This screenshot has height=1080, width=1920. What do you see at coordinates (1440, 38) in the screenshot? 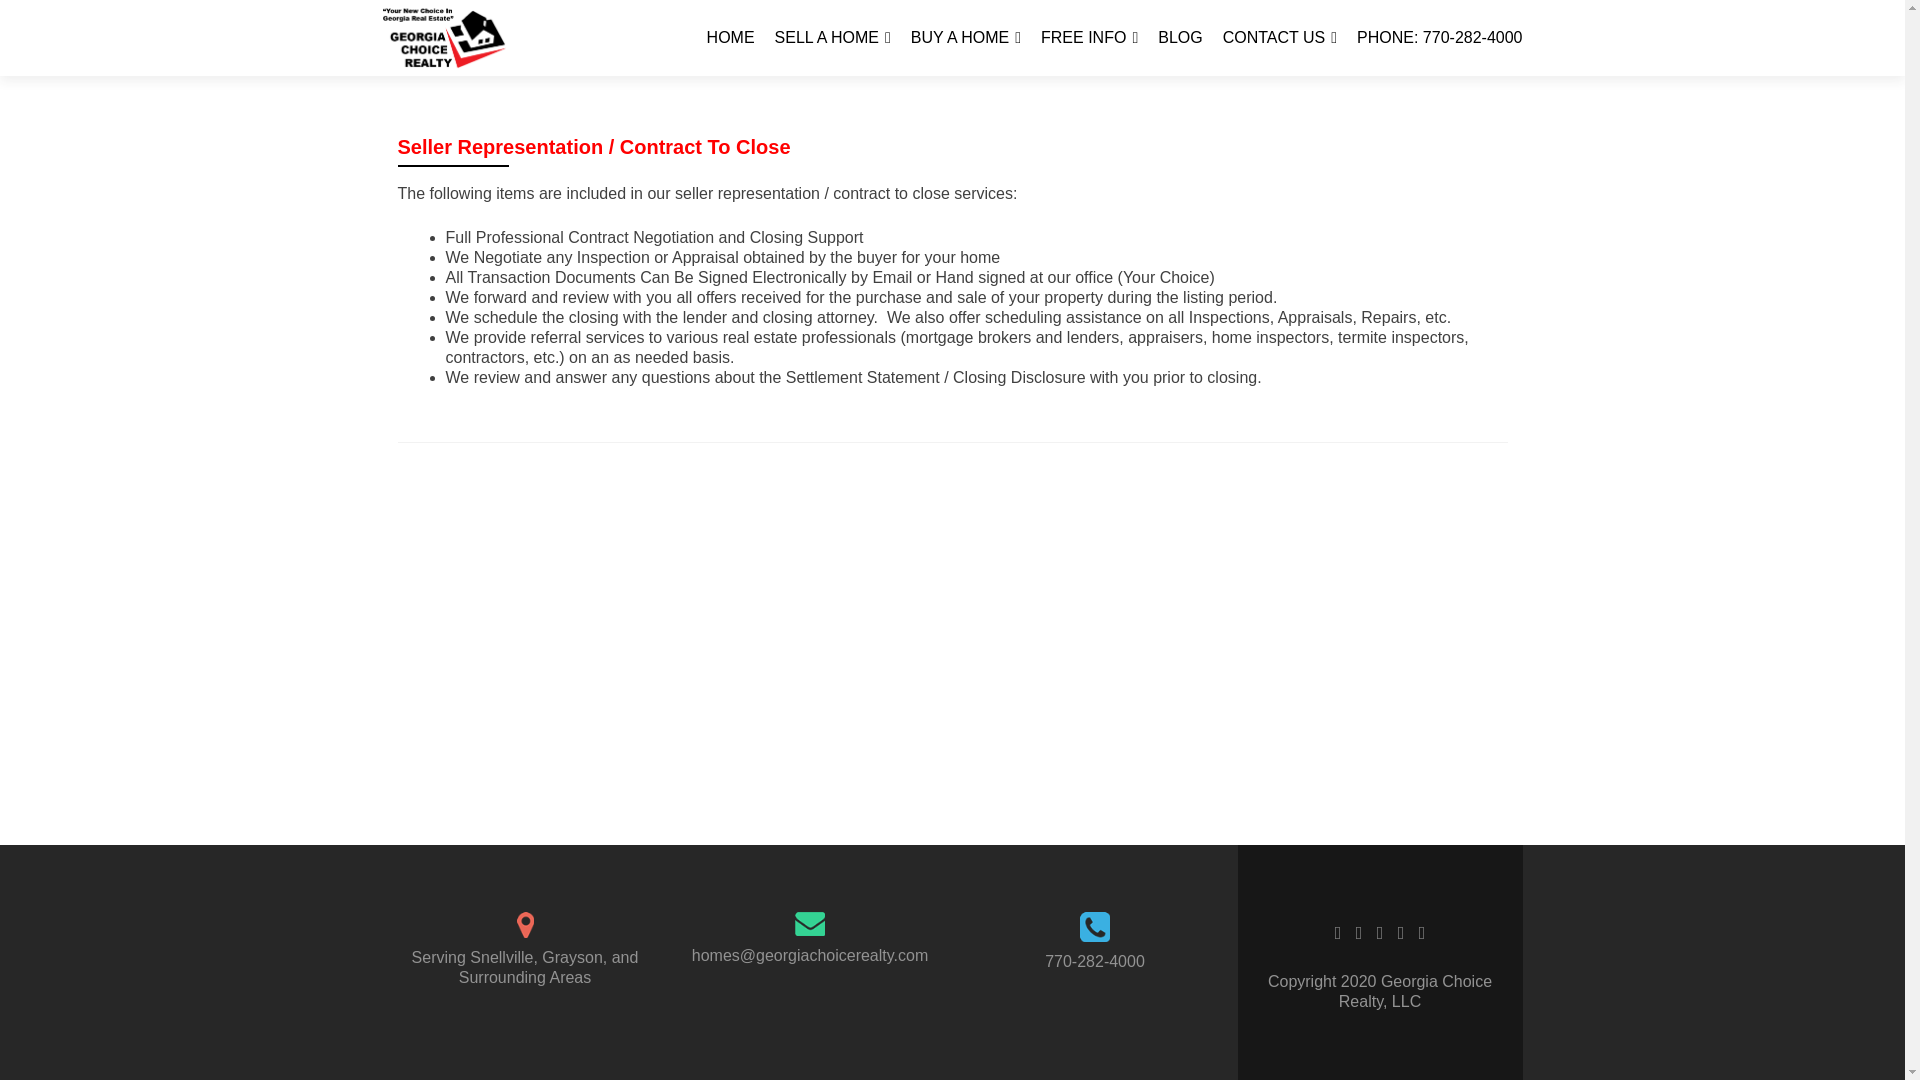
I see `PHONE: 770-282-4000` at bounding box center [1440, 38].